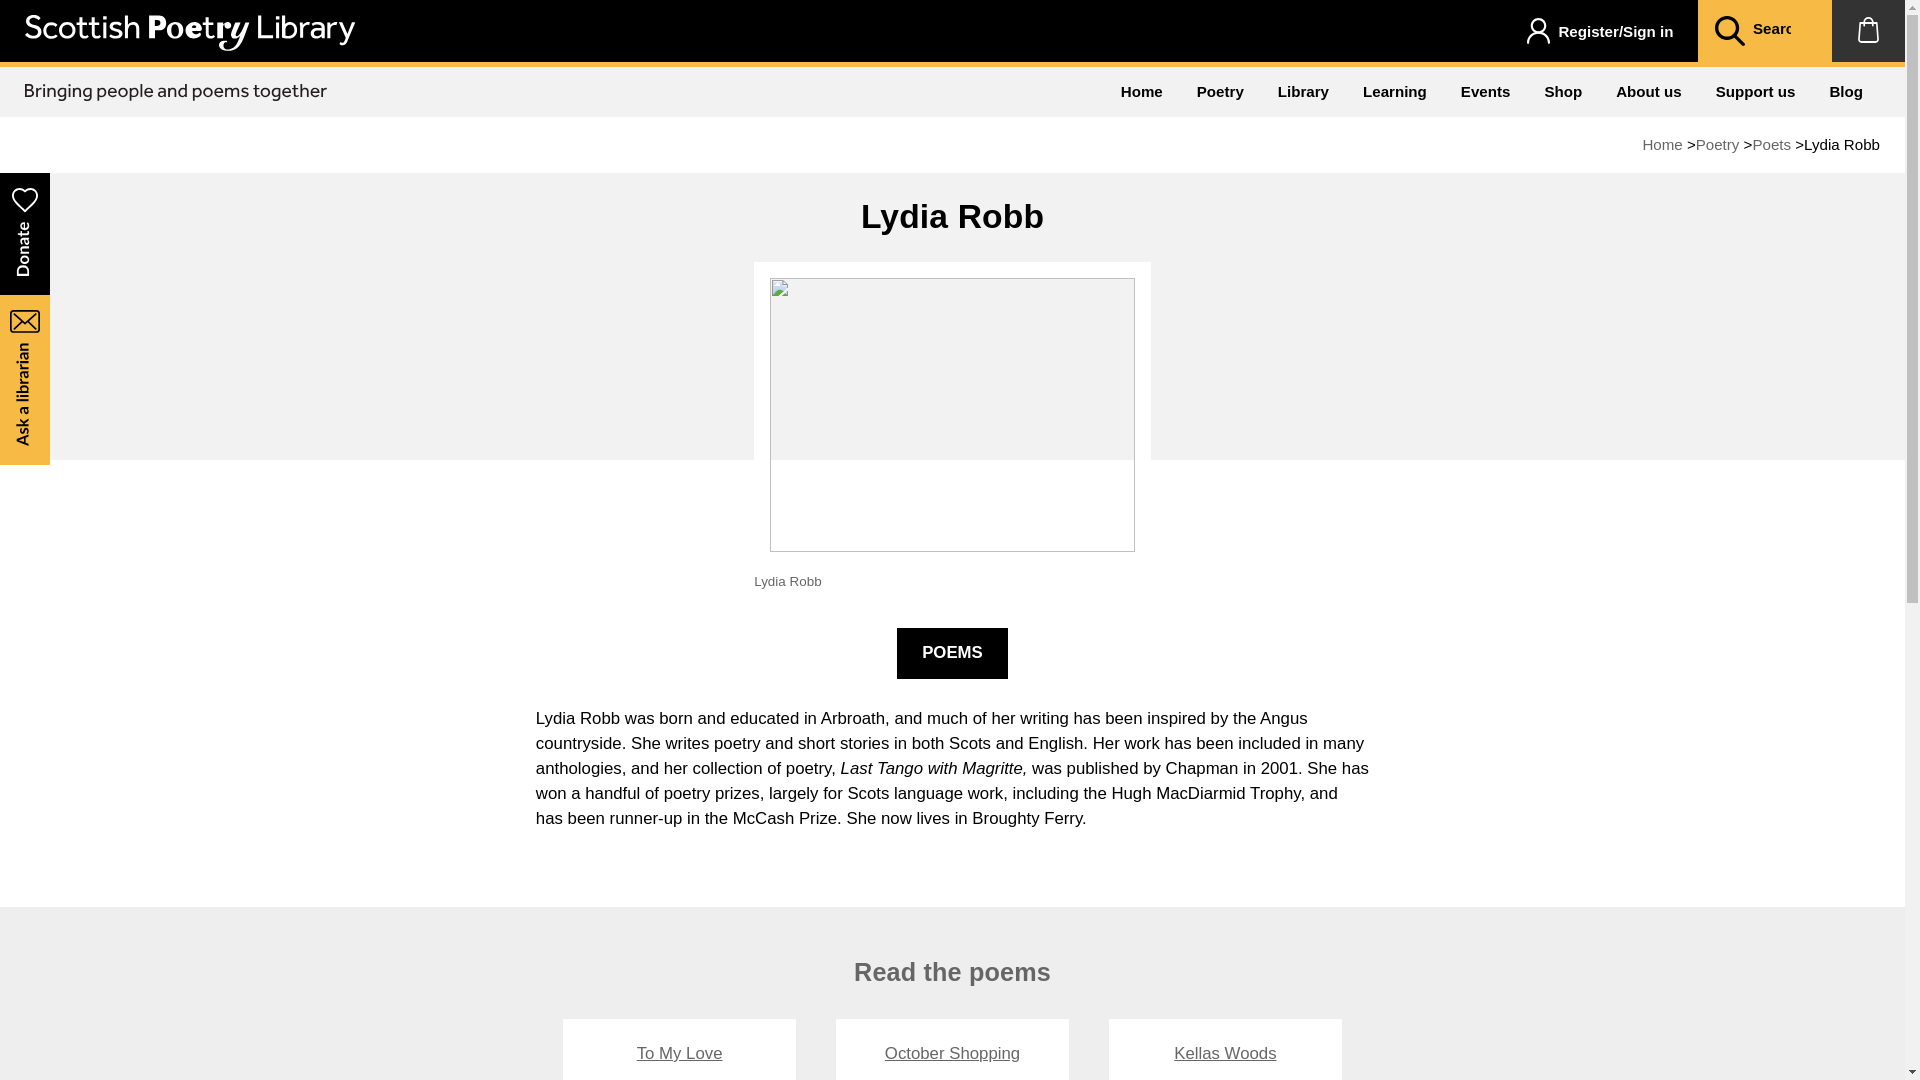 Image resolution: width=1920 pixels, height=1080 pixels. I want to click on Search, so click(1728, 32).